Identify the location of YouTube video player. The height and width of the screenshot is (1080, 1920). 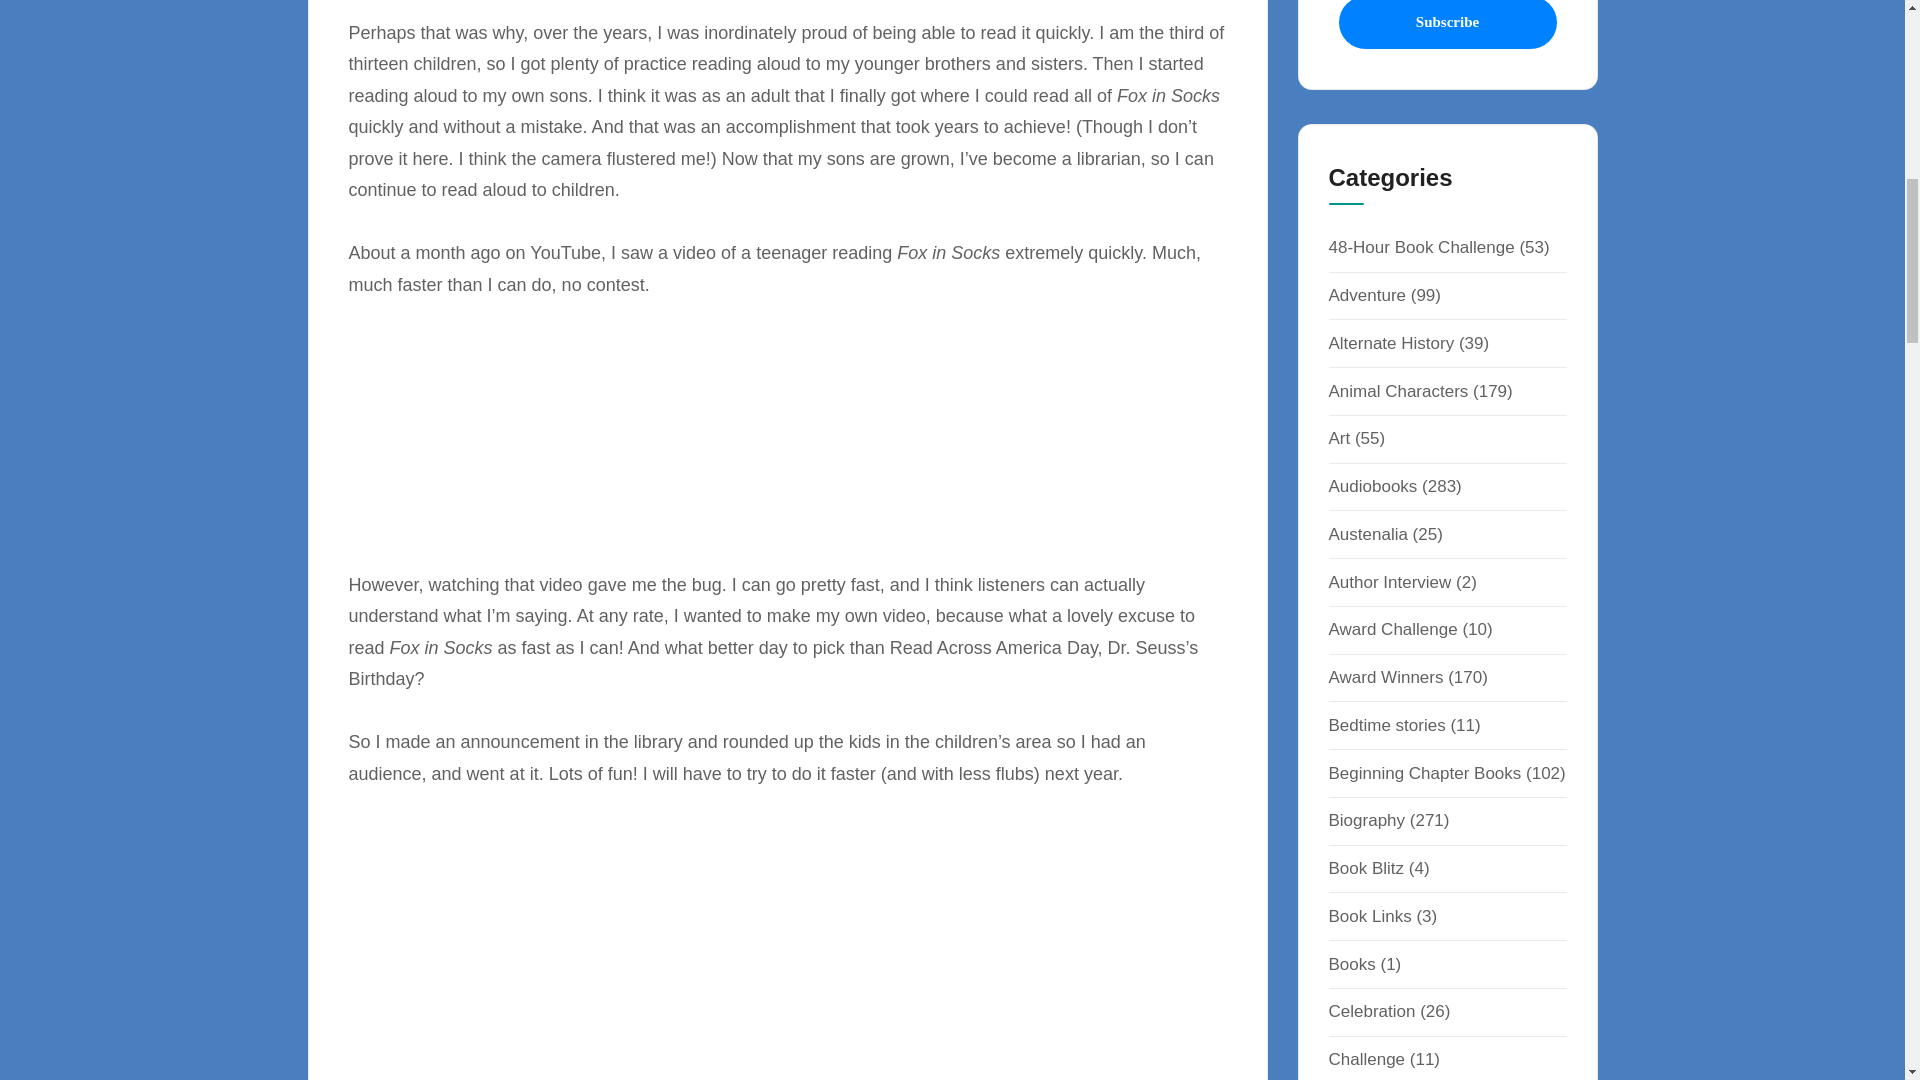
(508, 430).